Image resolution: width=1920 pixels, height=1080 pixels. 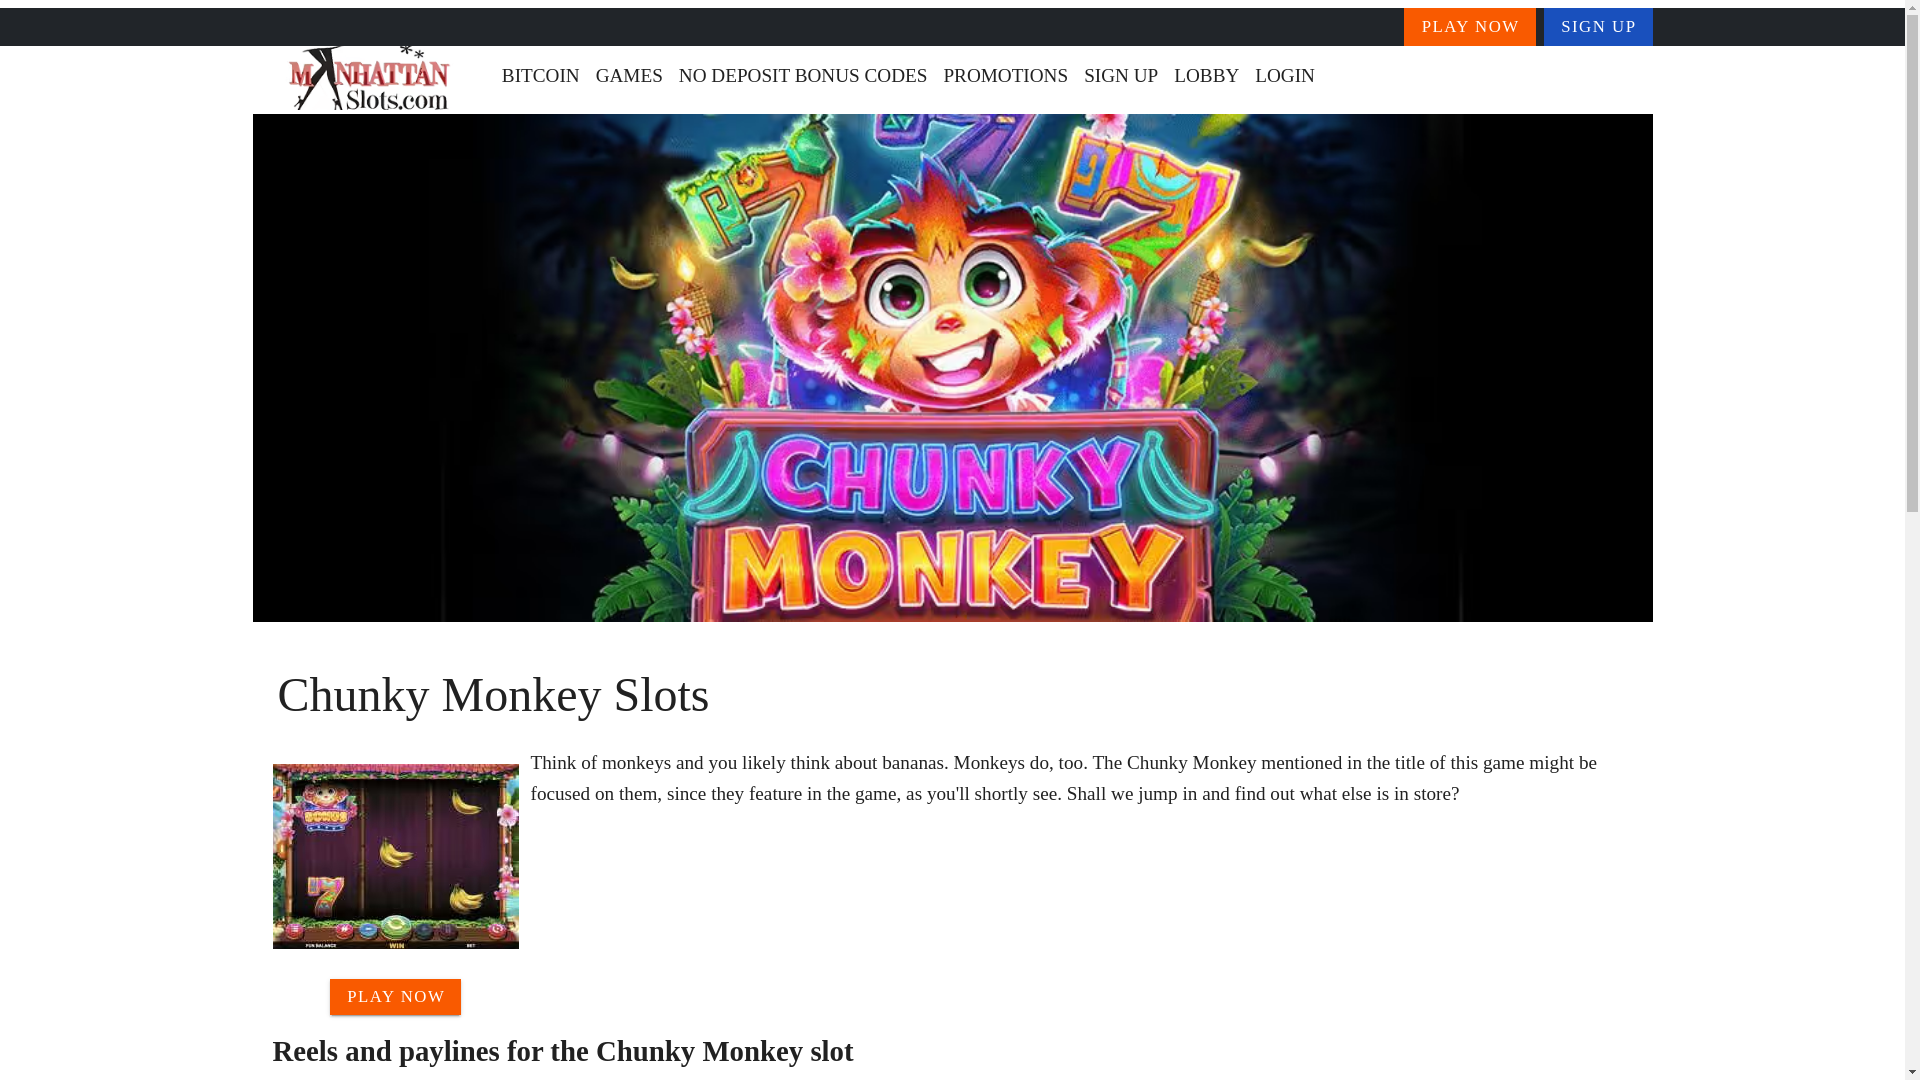 I want to click on GAMES, so click(x=628, y=76).